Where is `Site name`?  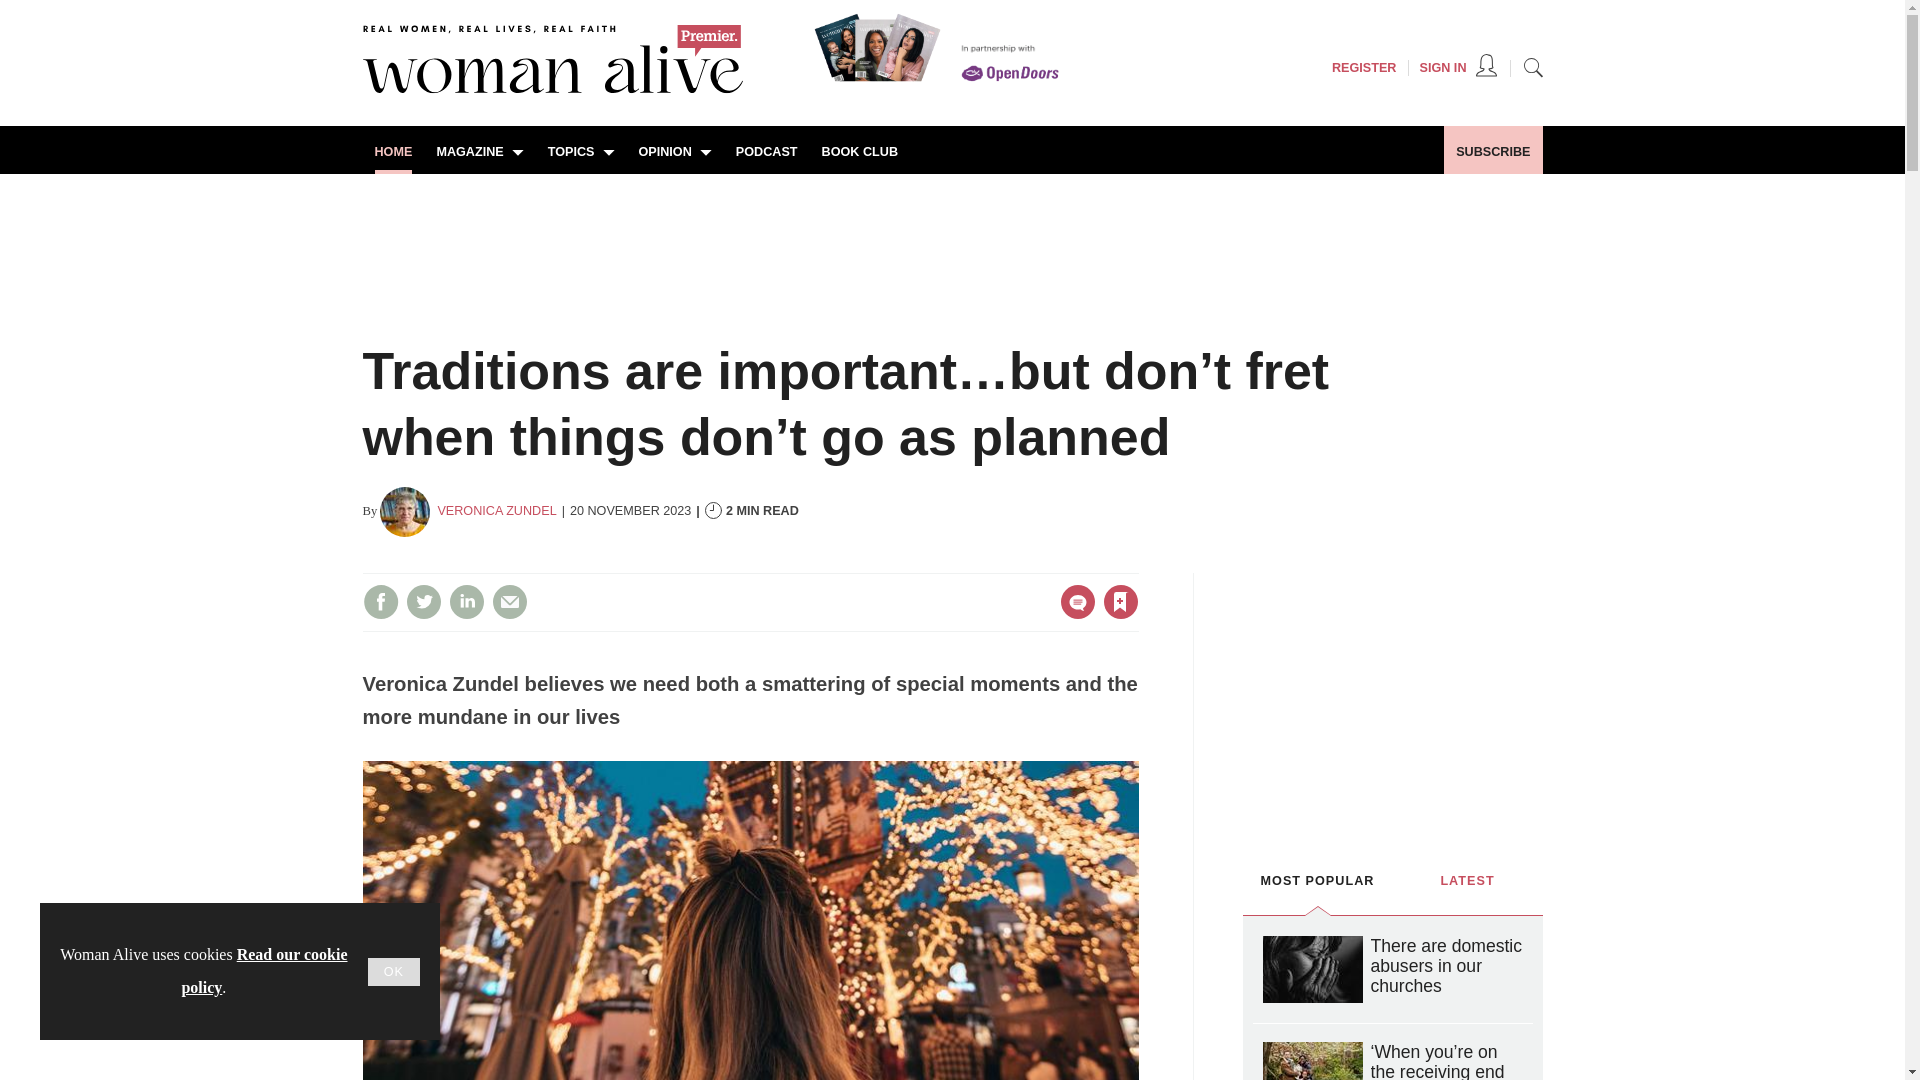
Site name is located at coordinates (552, 88).